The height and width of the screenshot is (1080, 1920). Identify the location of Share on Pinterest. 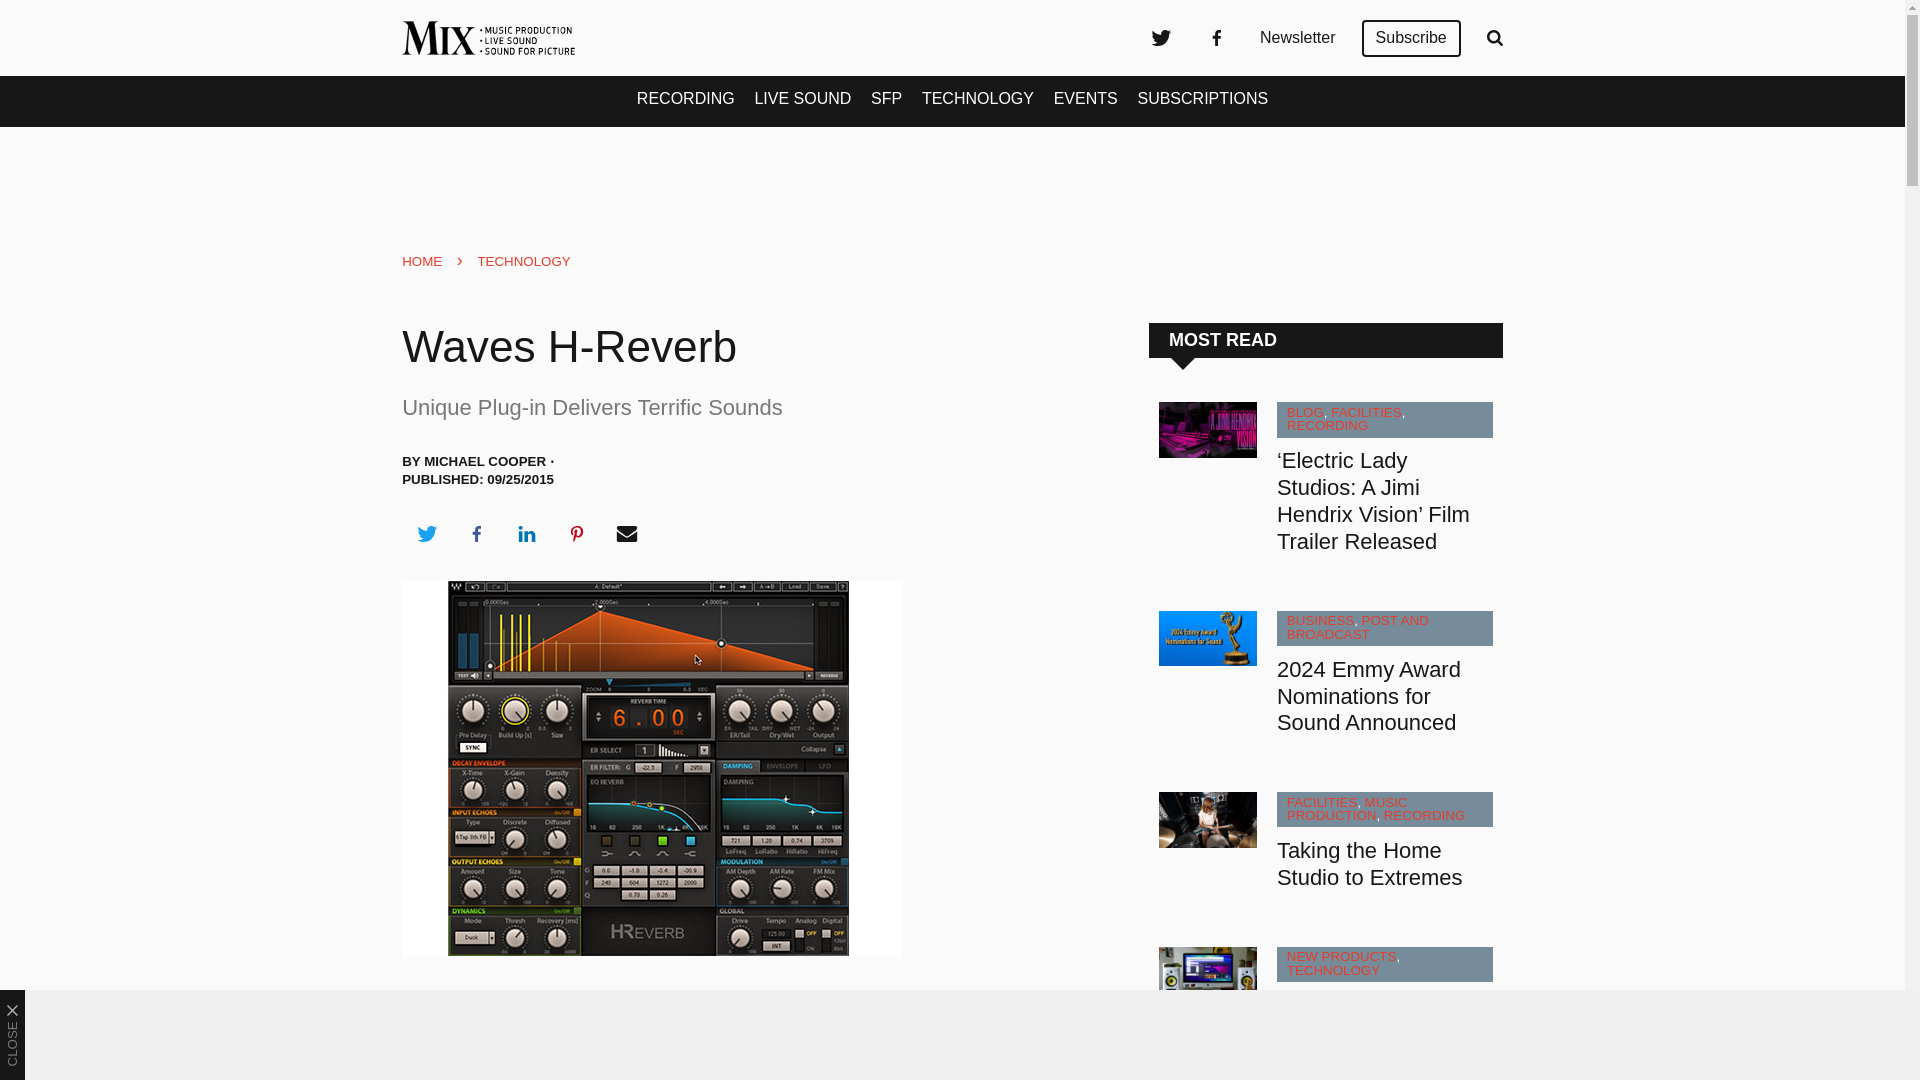
(577, 534).